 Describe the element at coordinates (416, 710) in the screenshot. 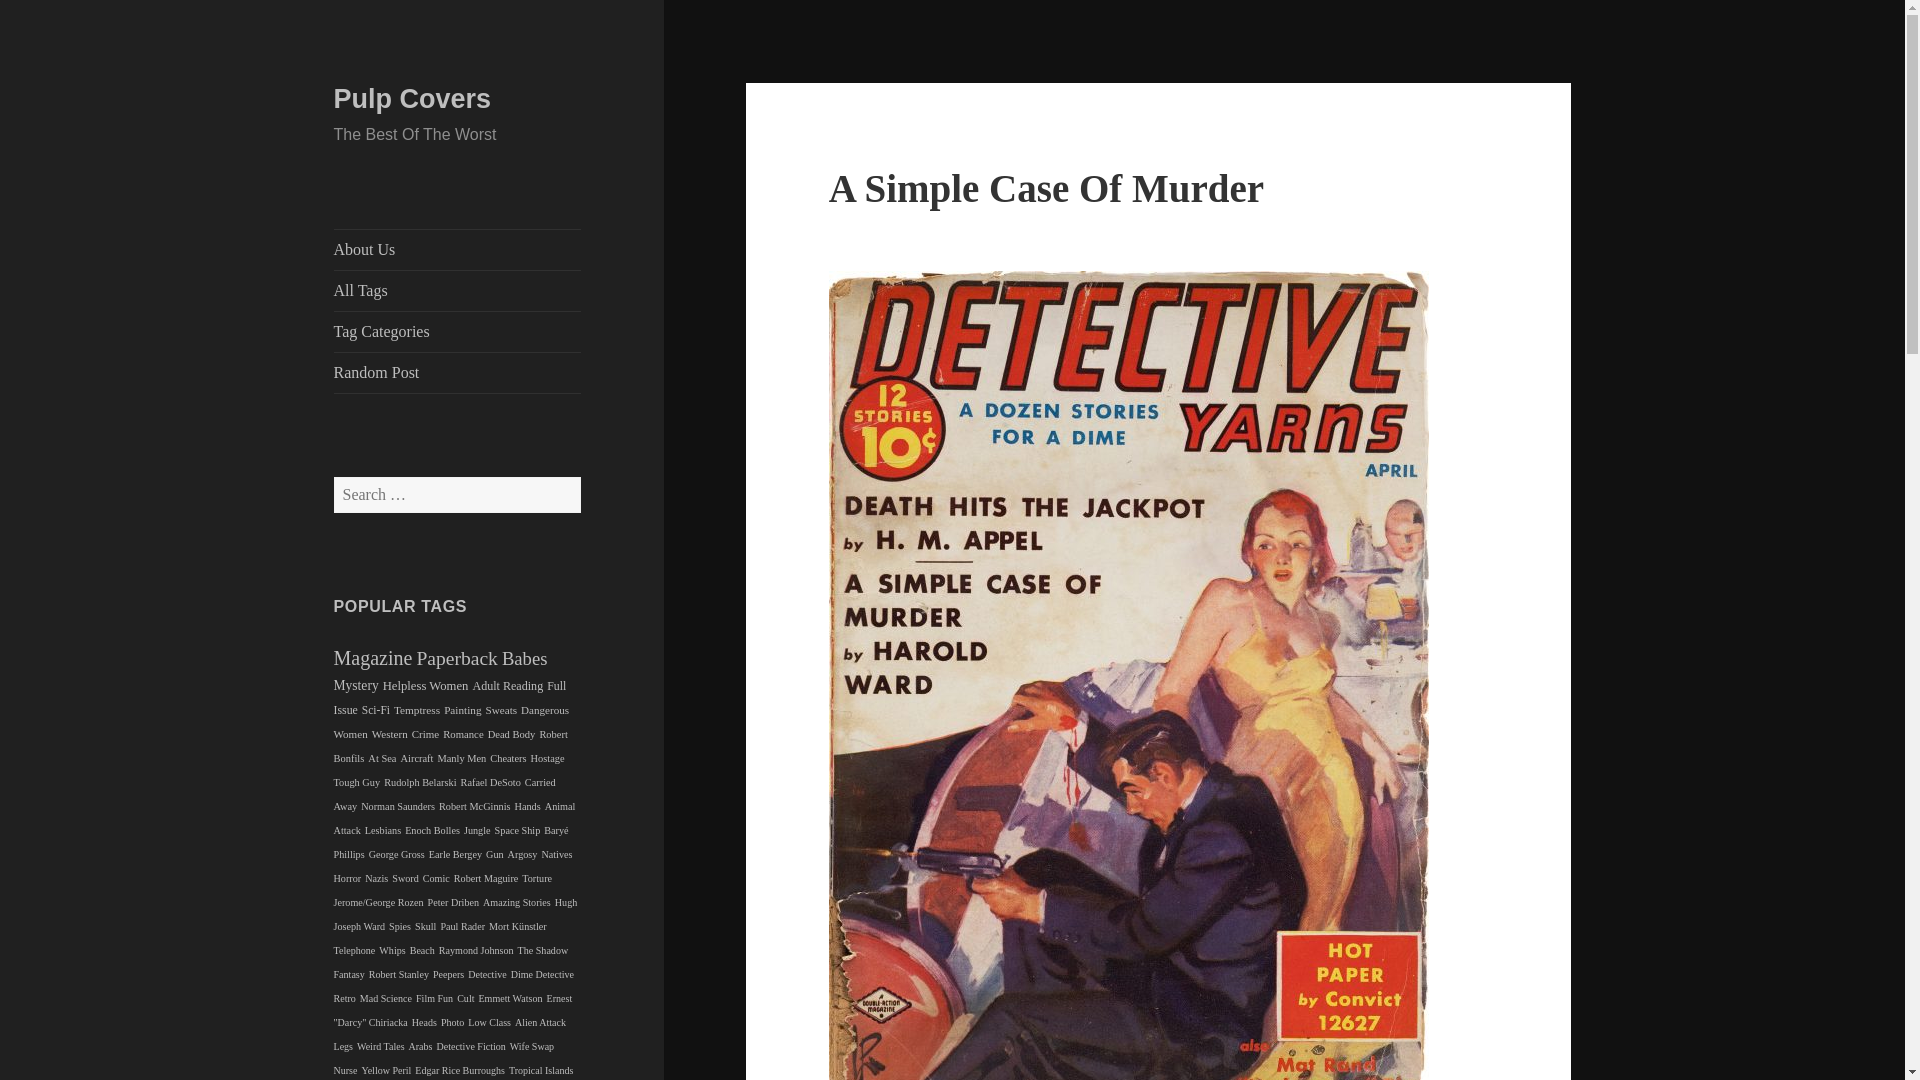

I see `1648 topics` at that location.